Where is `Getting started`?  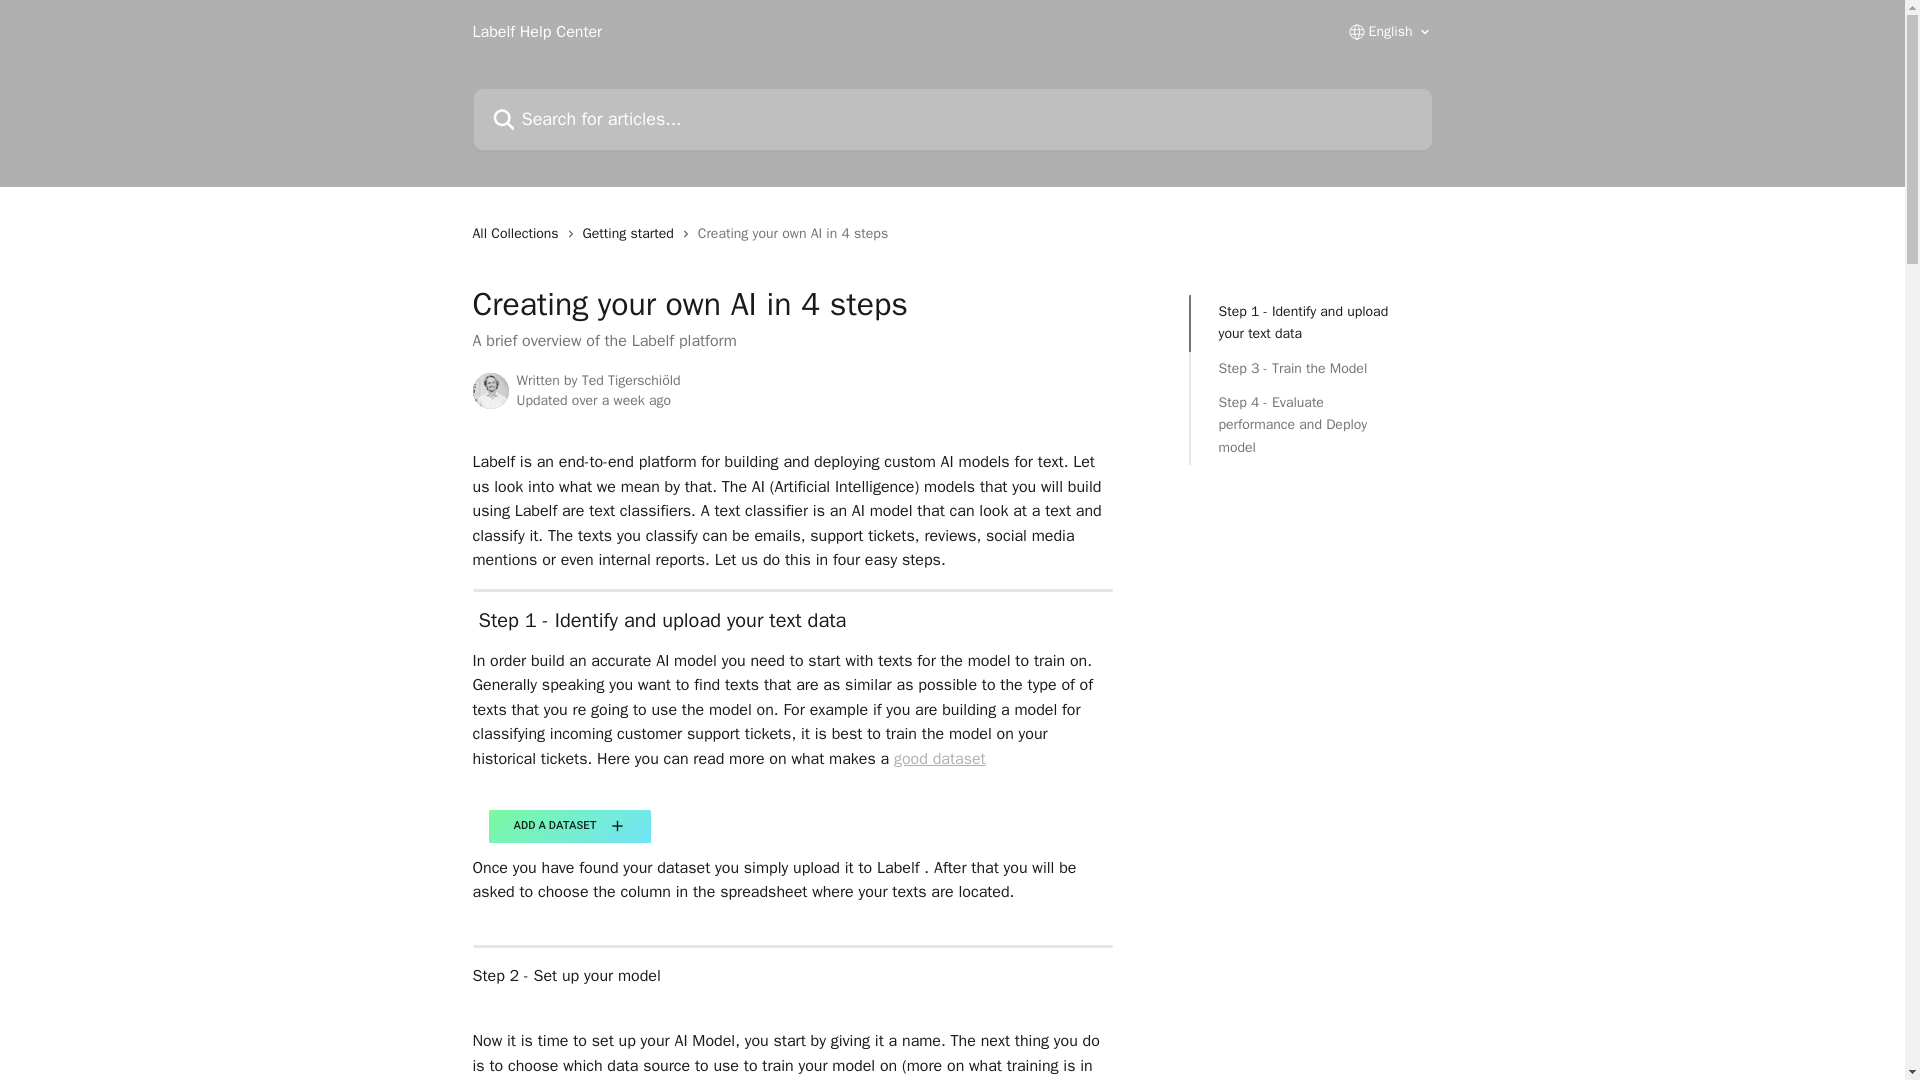
Getting started is located at coordinates (632, 234).